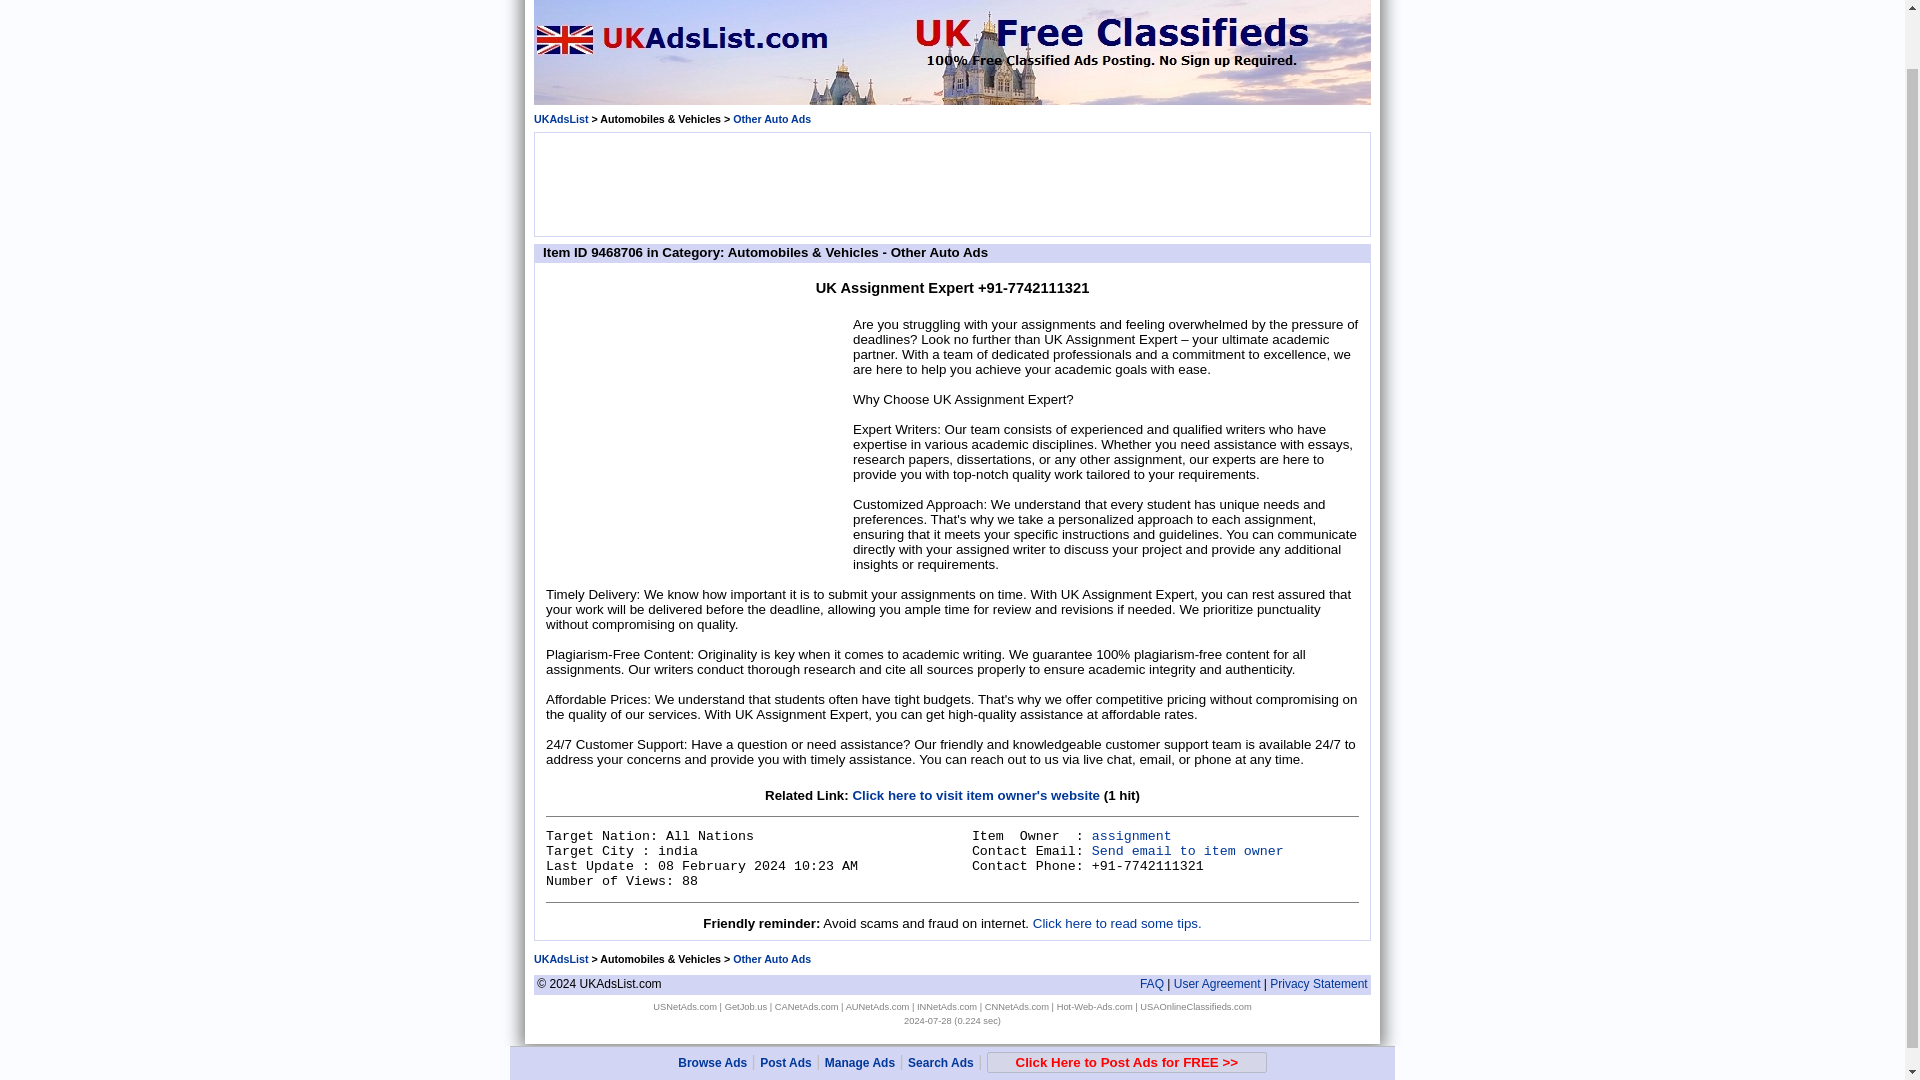  Describe the element at coordinates (1196, 1006) in the screenshot. I see `USAOnlineClassifieds.com` at that location.